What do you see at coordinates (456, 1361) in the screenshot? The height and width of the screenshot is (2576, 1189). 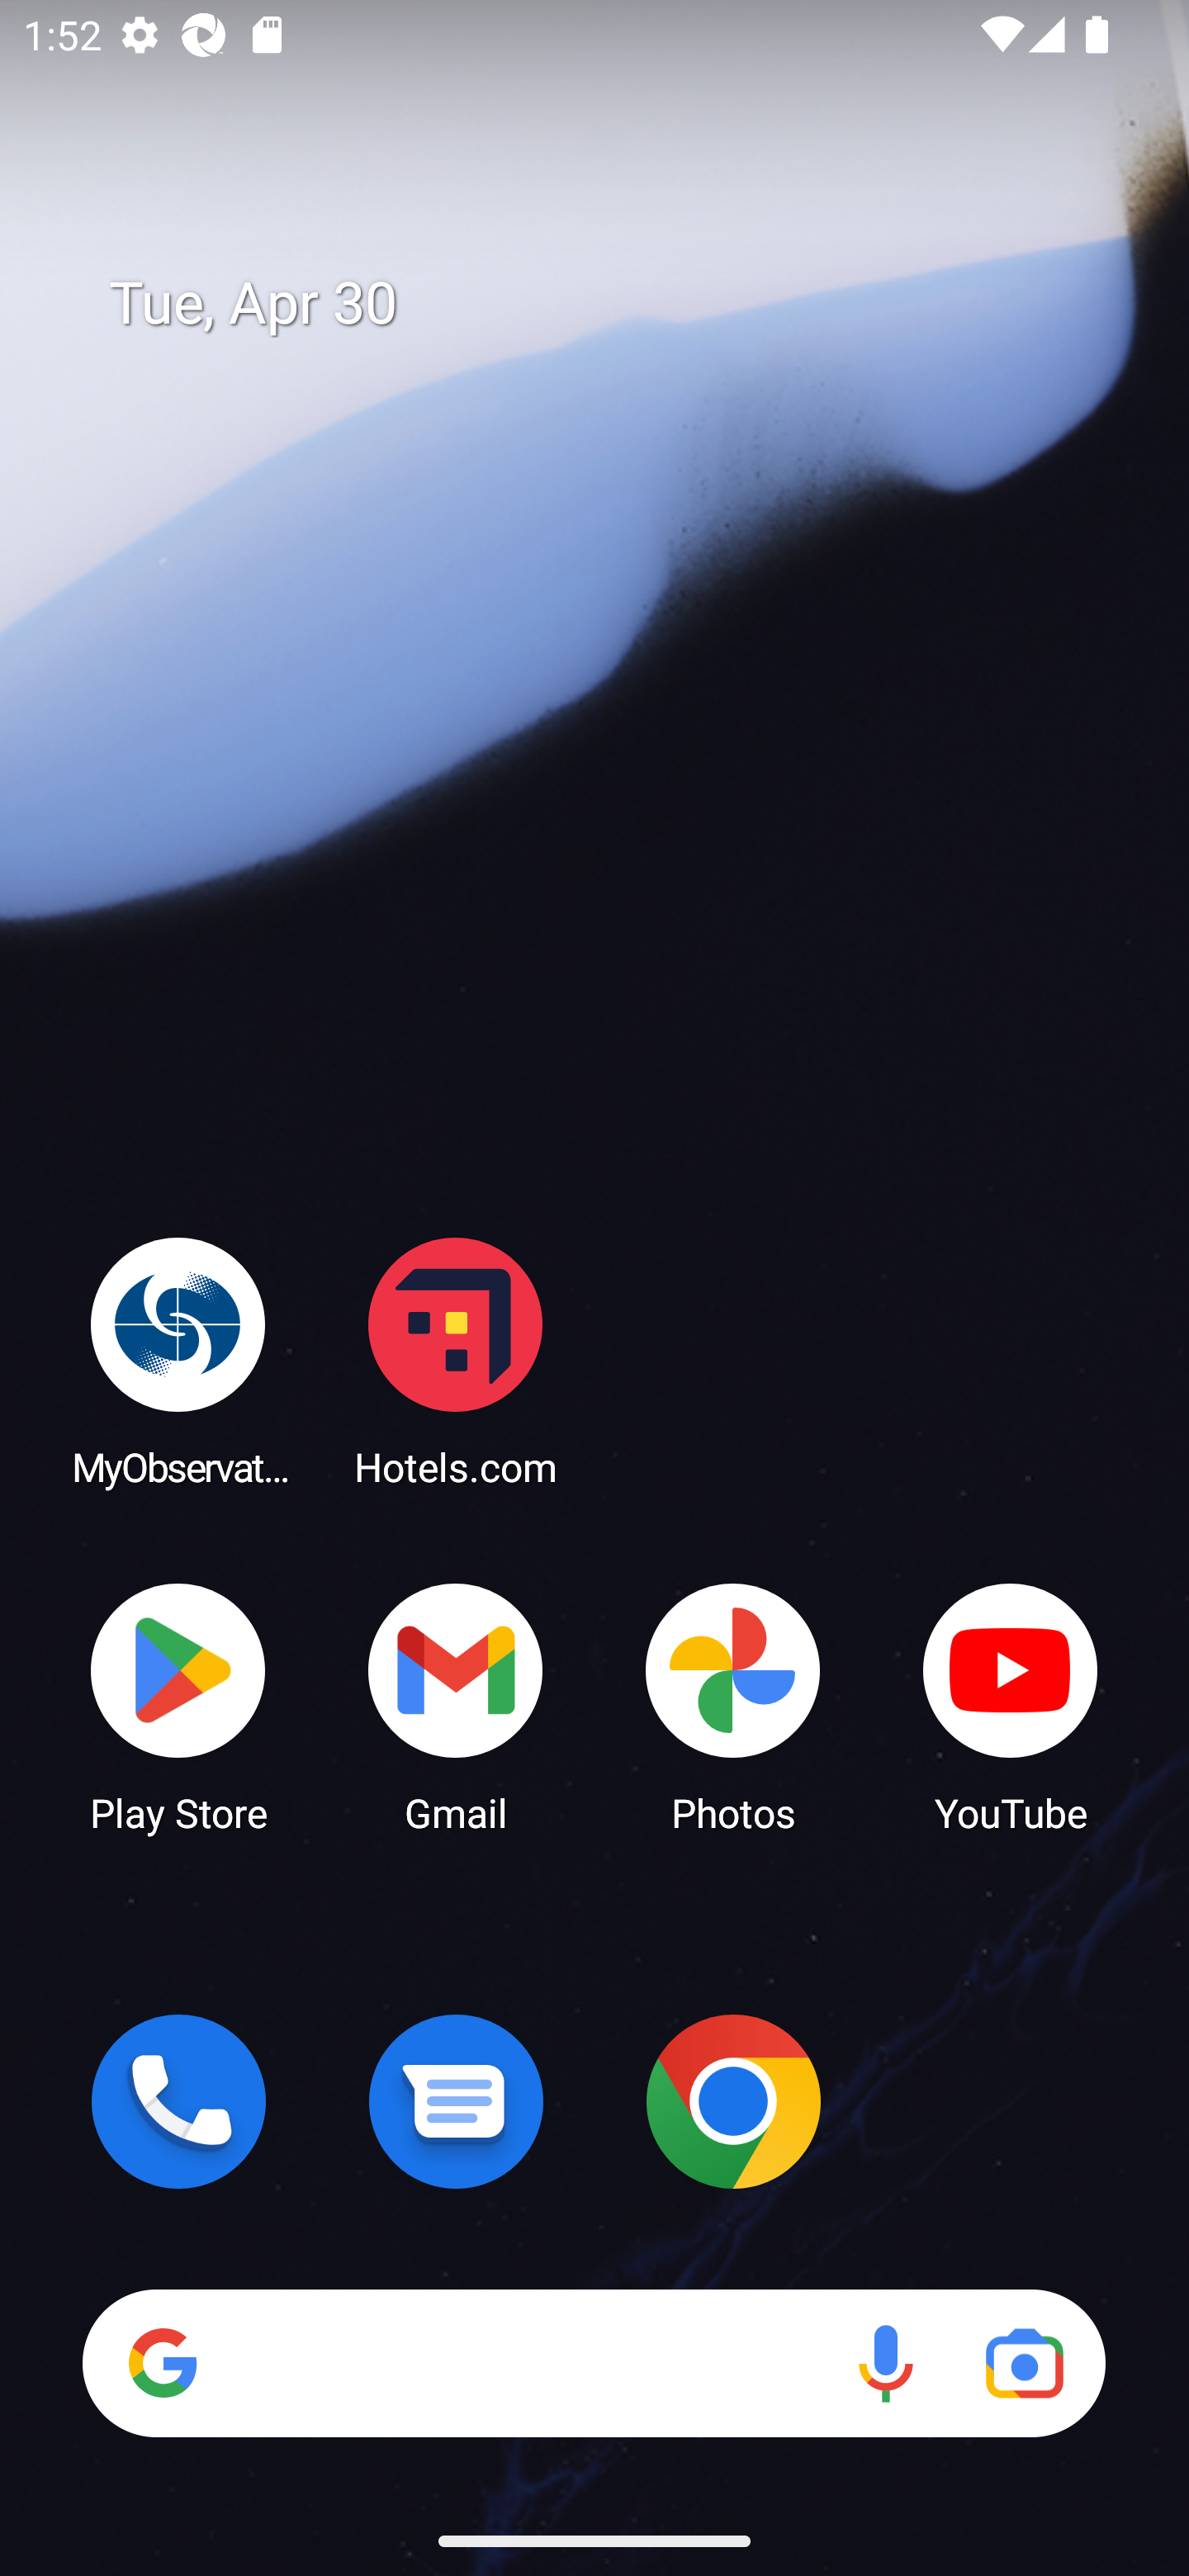 I see `Hotels.com` at bounding box center [456, 1361].